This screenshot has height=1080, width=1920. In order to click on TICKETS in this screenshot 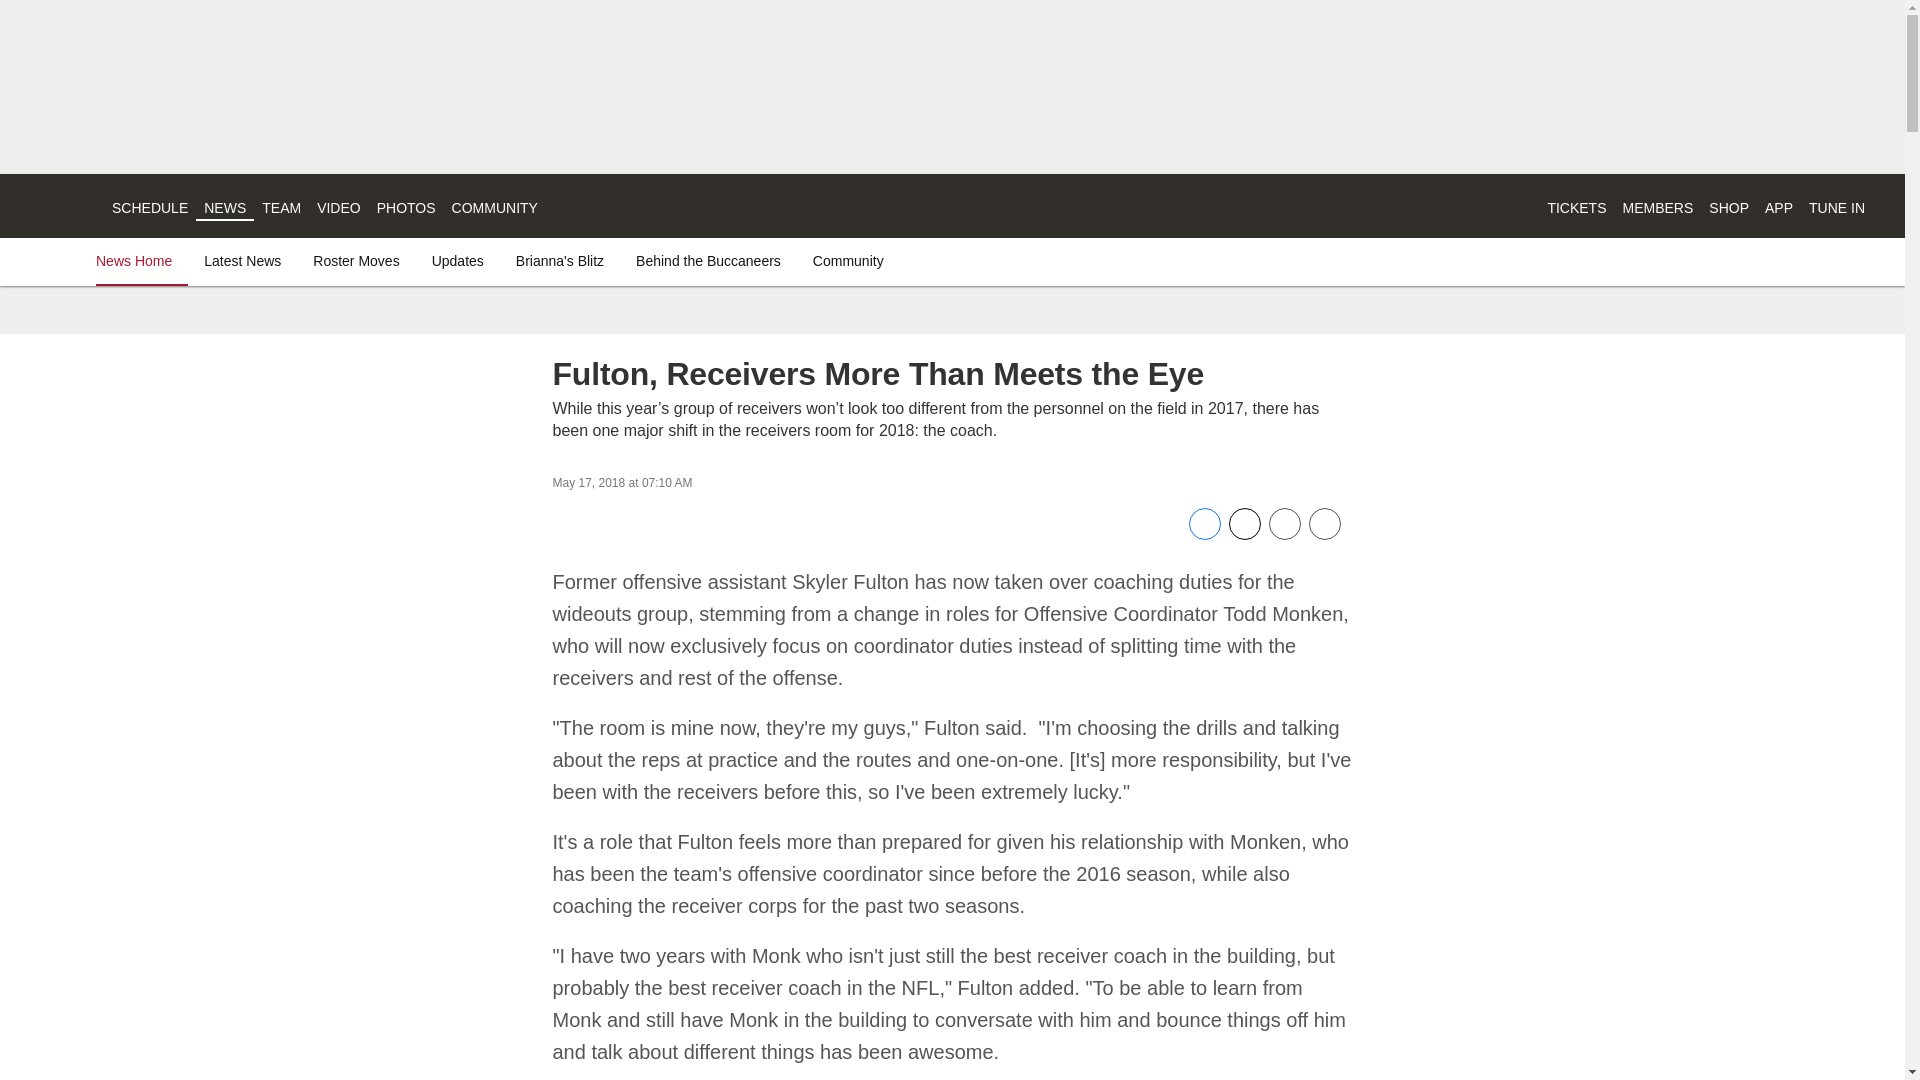, I will do `click(1576, 208)`.